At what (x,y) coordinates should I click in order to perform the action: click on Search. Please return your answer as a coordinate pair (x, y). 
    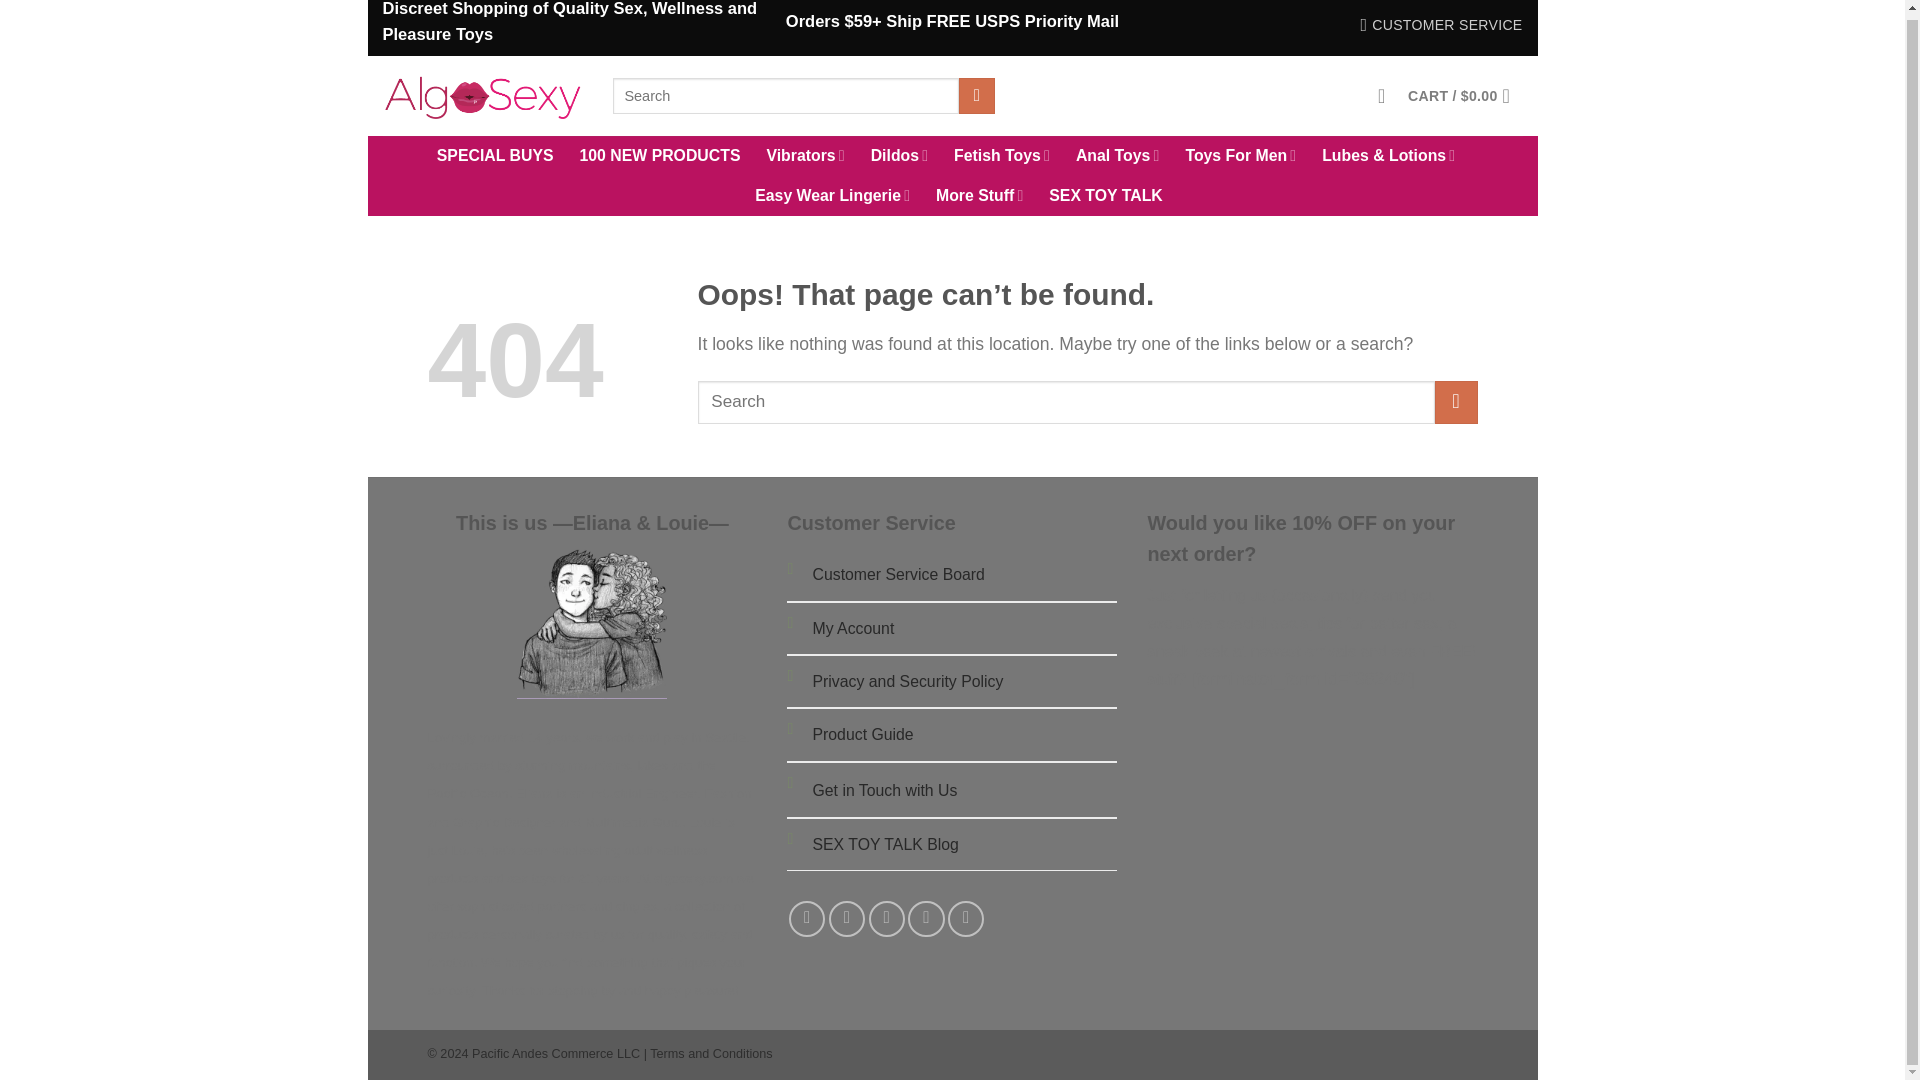
    Looking at the image, I should click on (976, 96).